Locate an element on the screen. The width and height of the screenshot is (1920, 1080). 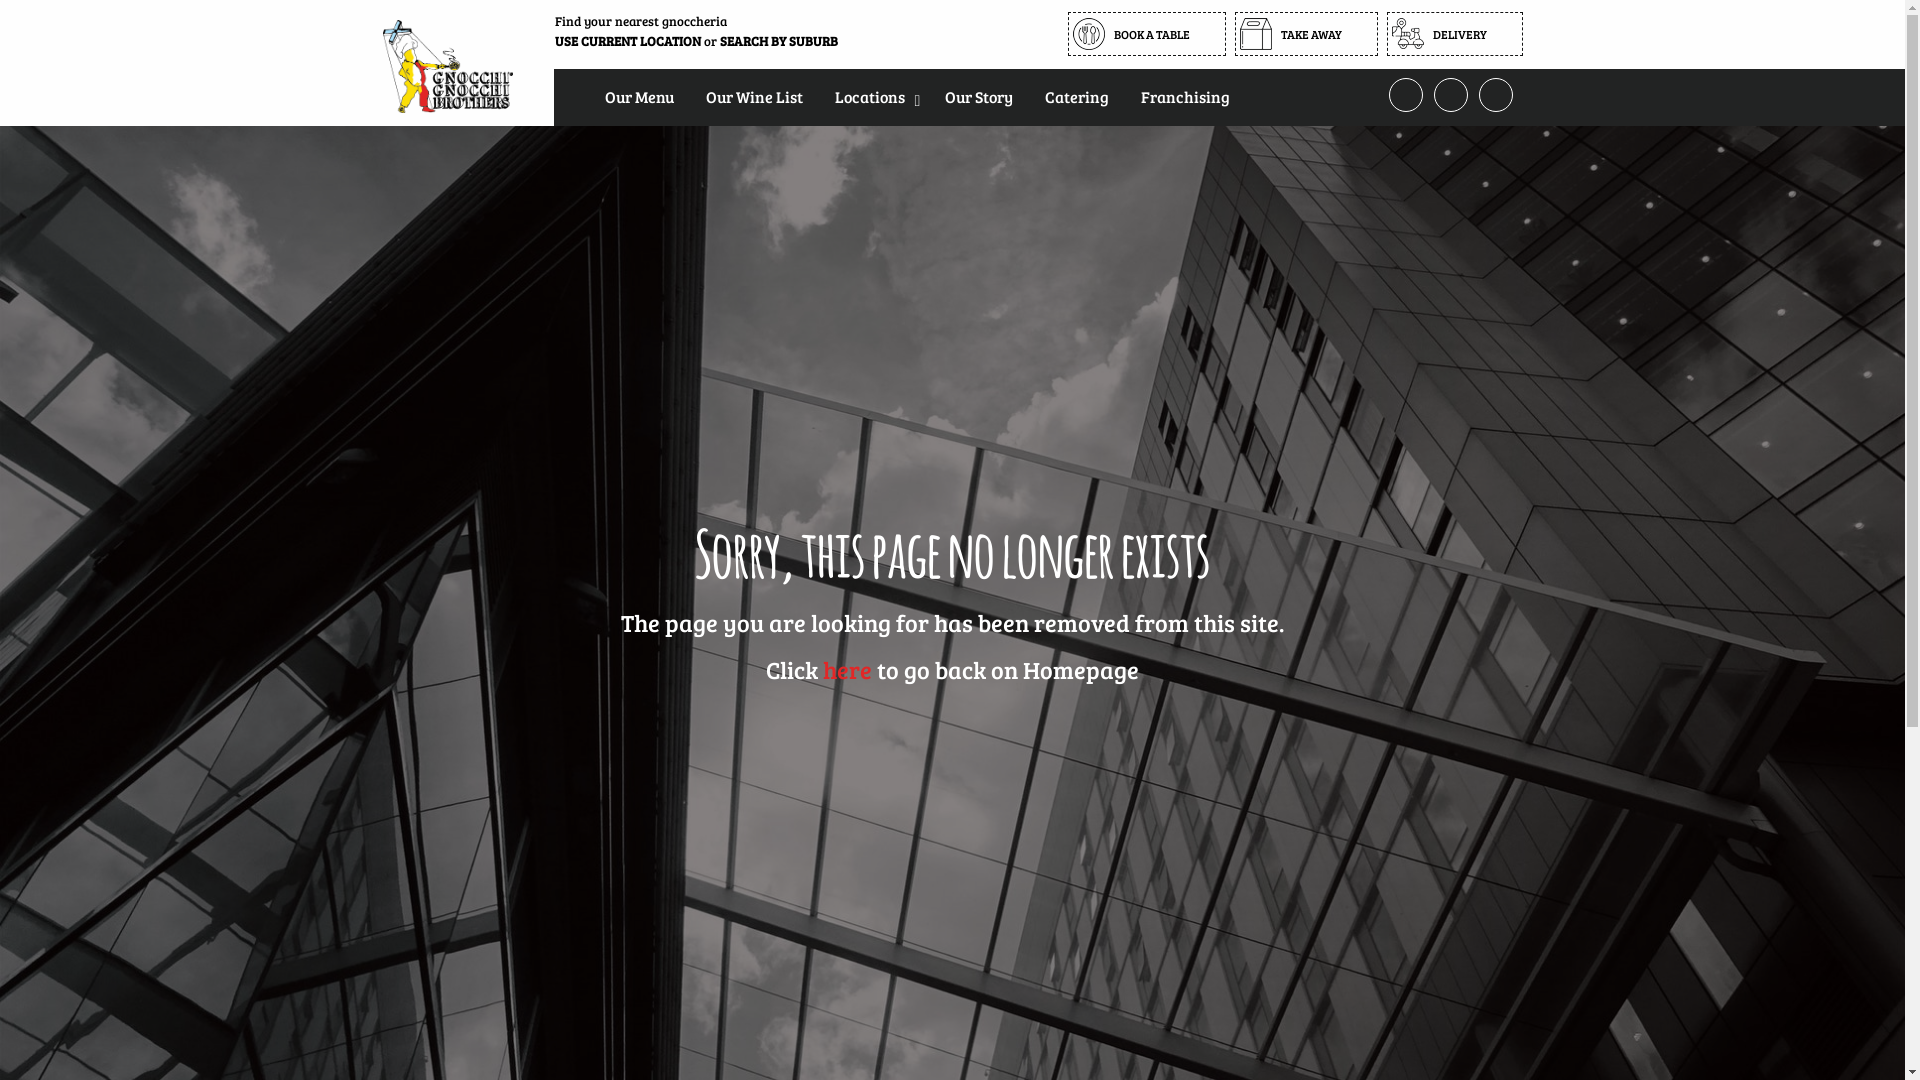
Our Menu is located at coordinates (638, 96).